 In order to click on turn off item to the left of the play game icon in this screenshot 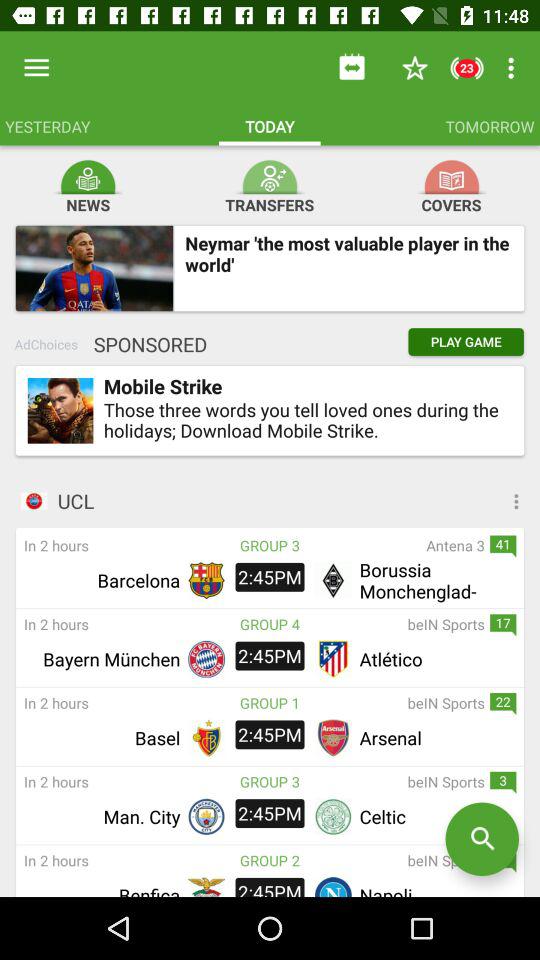, I will do `click(145, 344)`.